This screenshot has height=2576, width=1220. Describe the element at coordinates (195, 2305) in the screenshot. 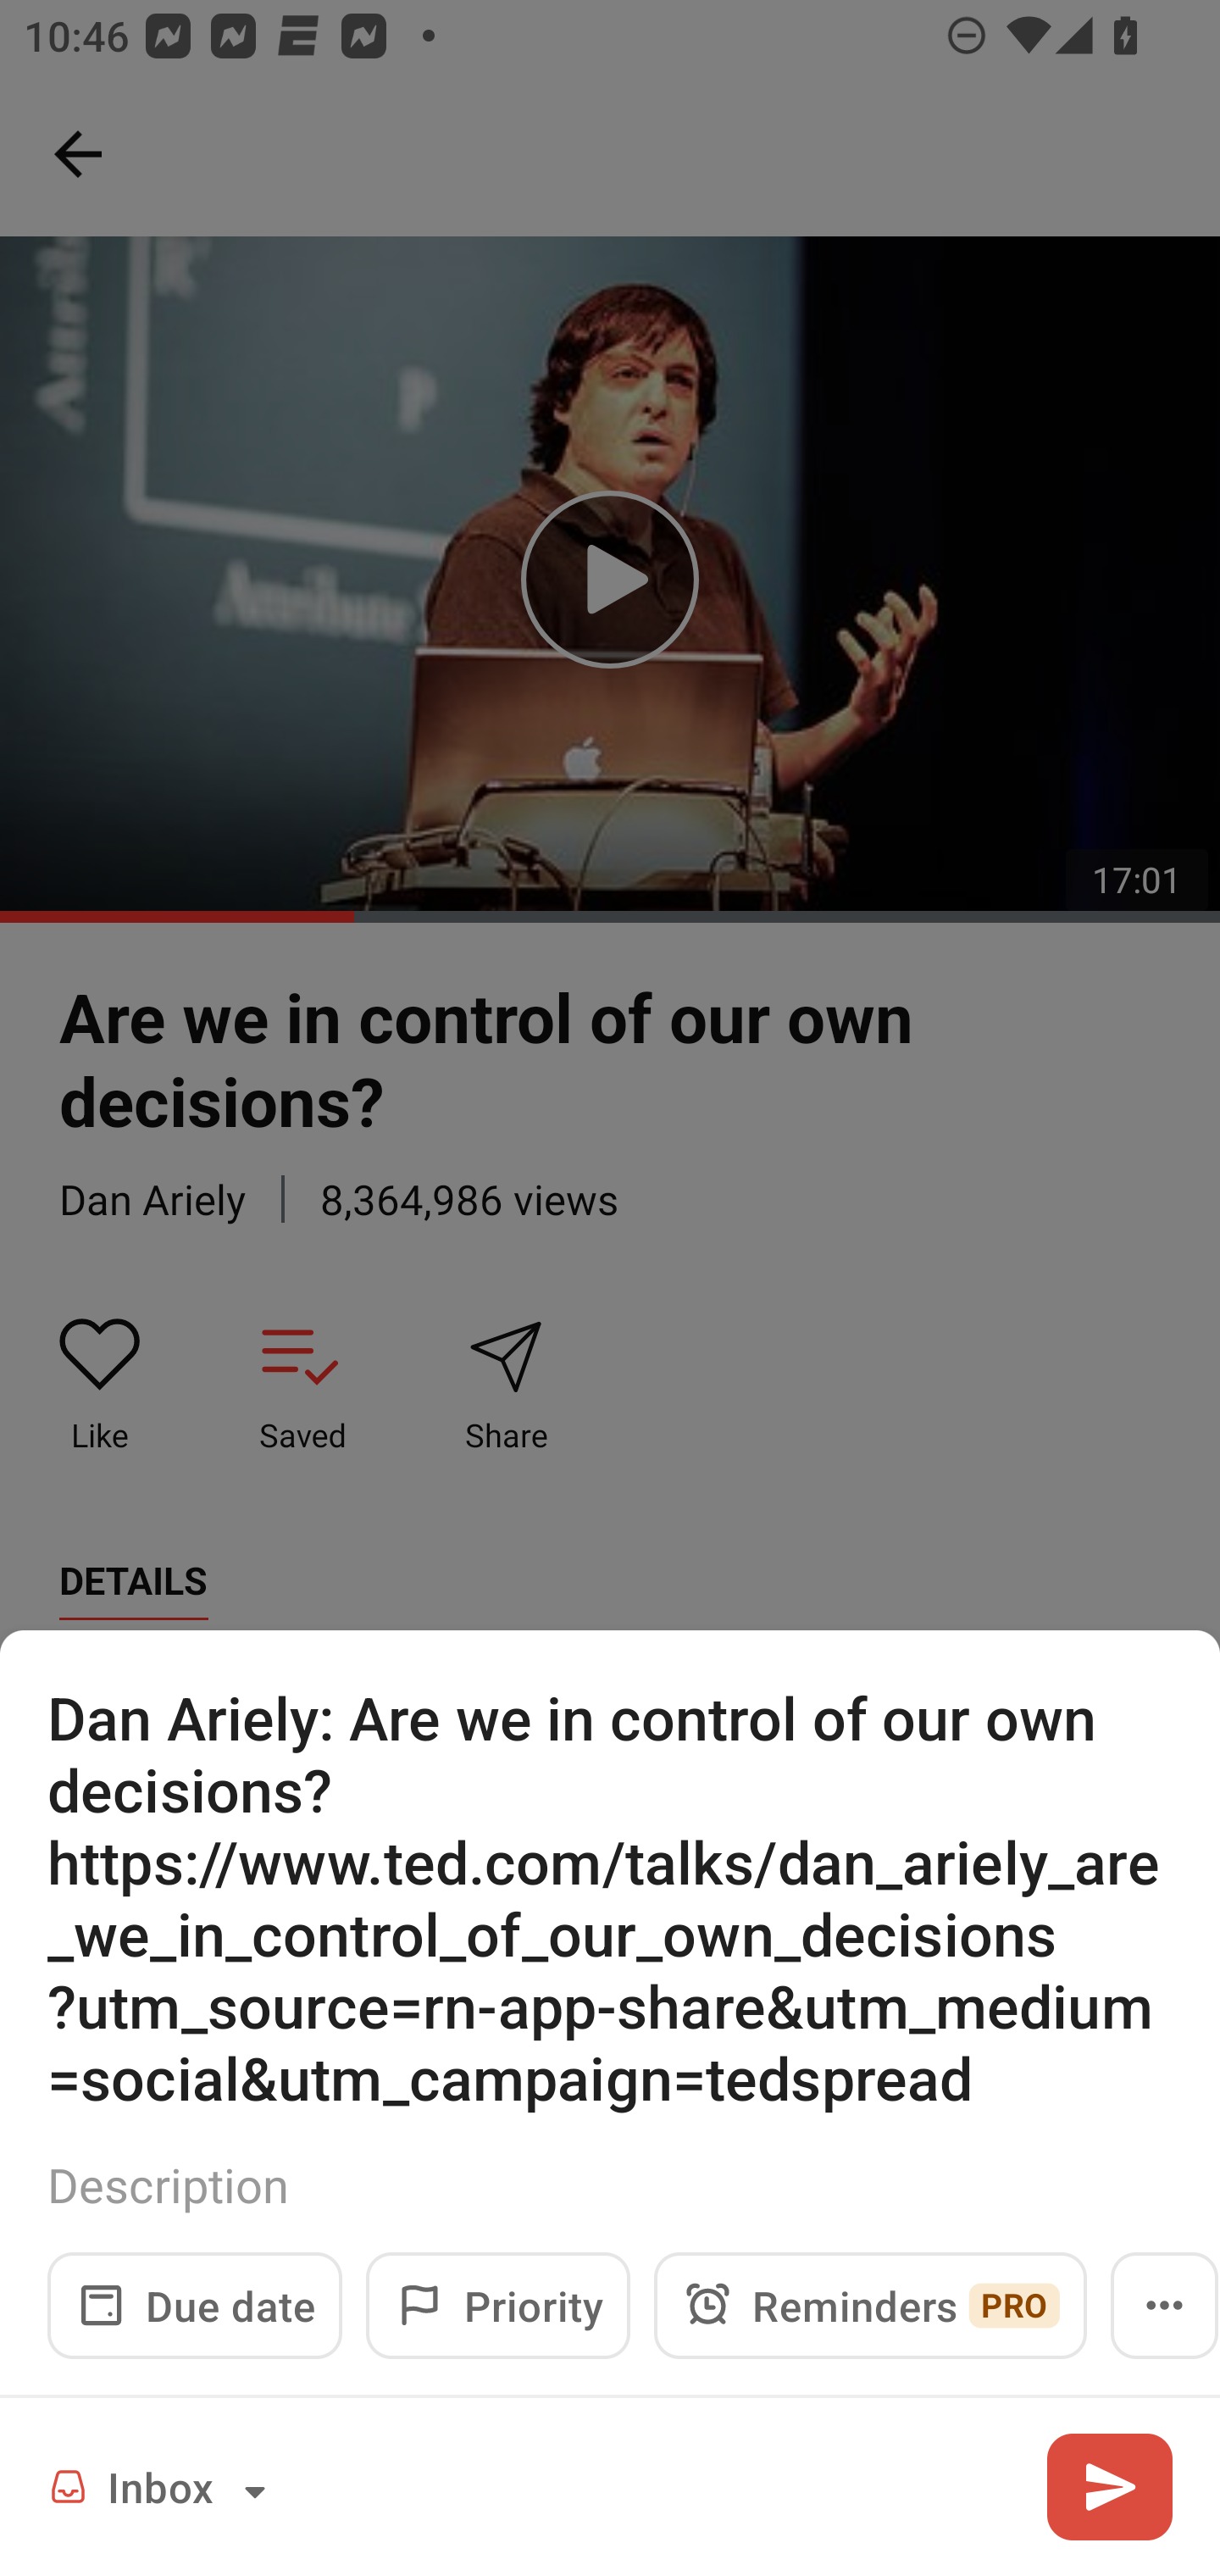

I see `Due date Date` at that location.